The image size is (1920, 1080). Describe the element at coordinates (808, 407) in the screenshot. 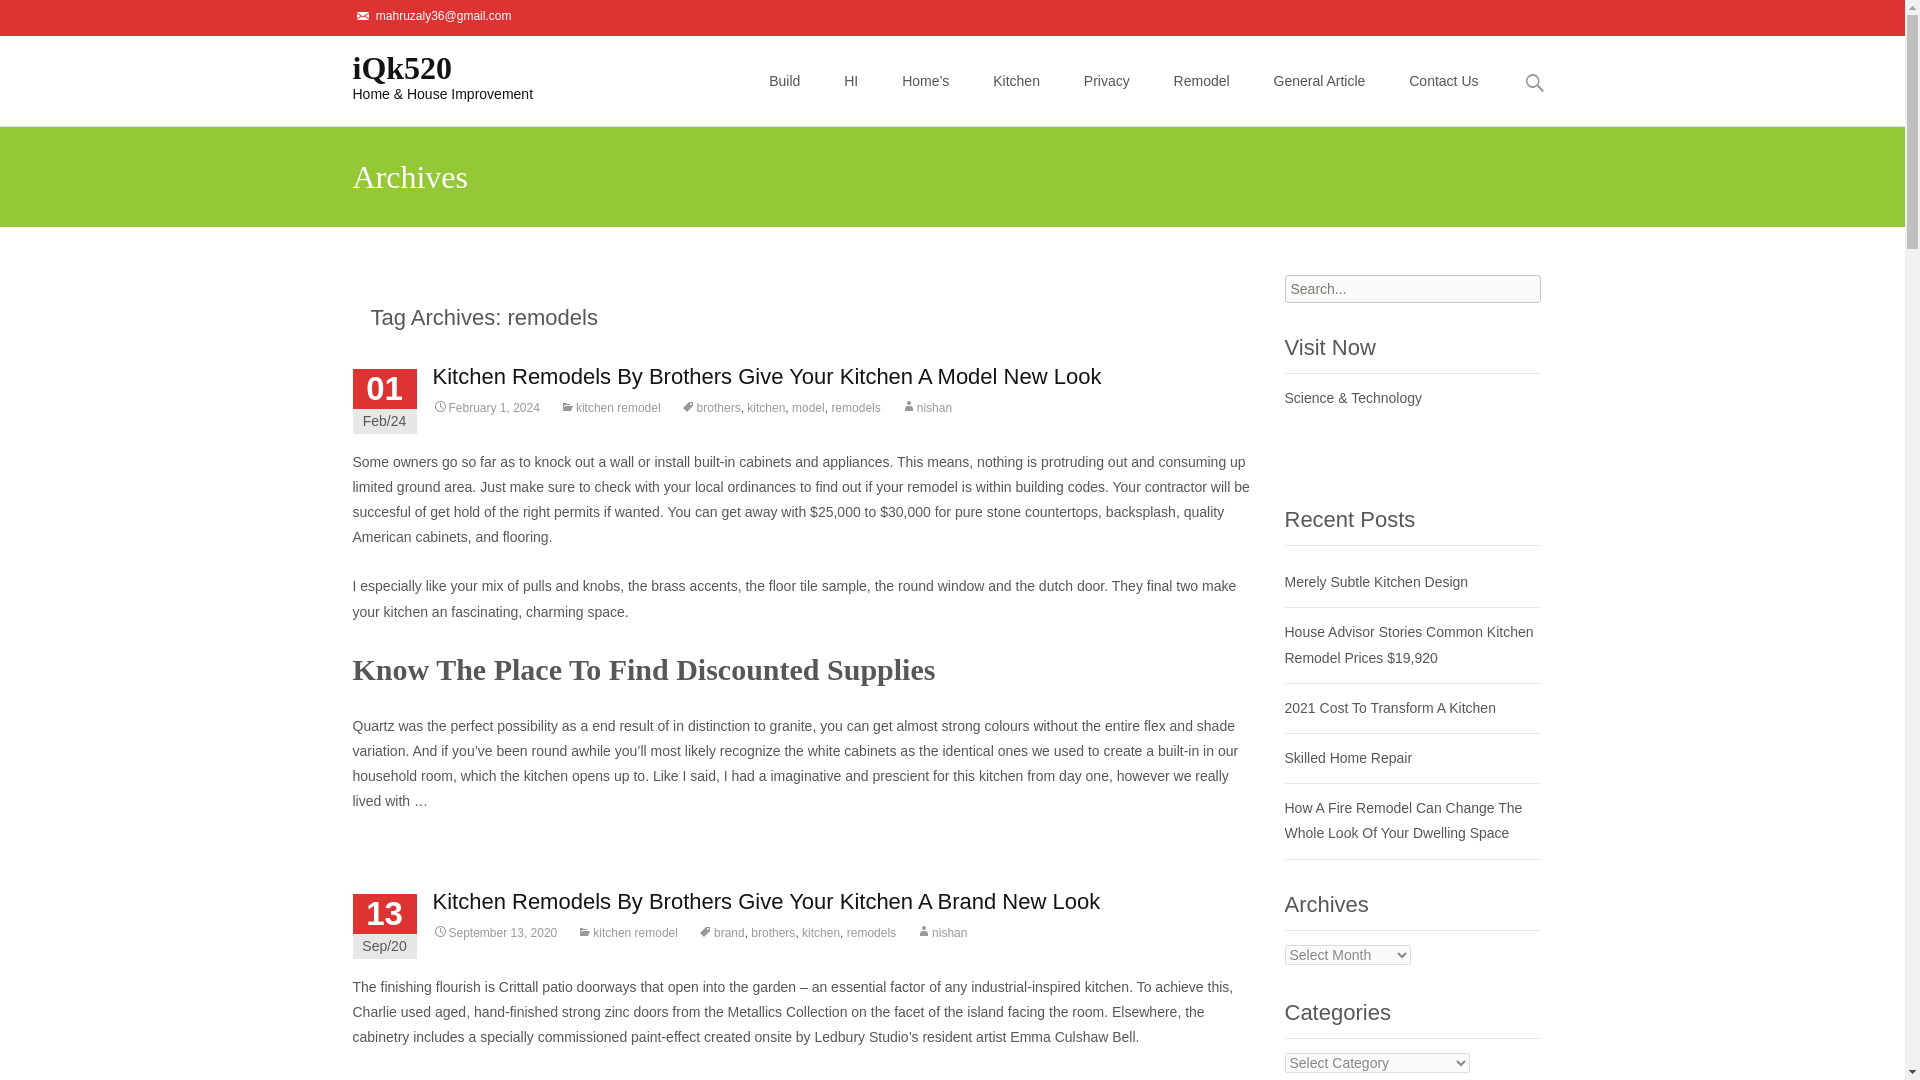

I see `model` at that location.